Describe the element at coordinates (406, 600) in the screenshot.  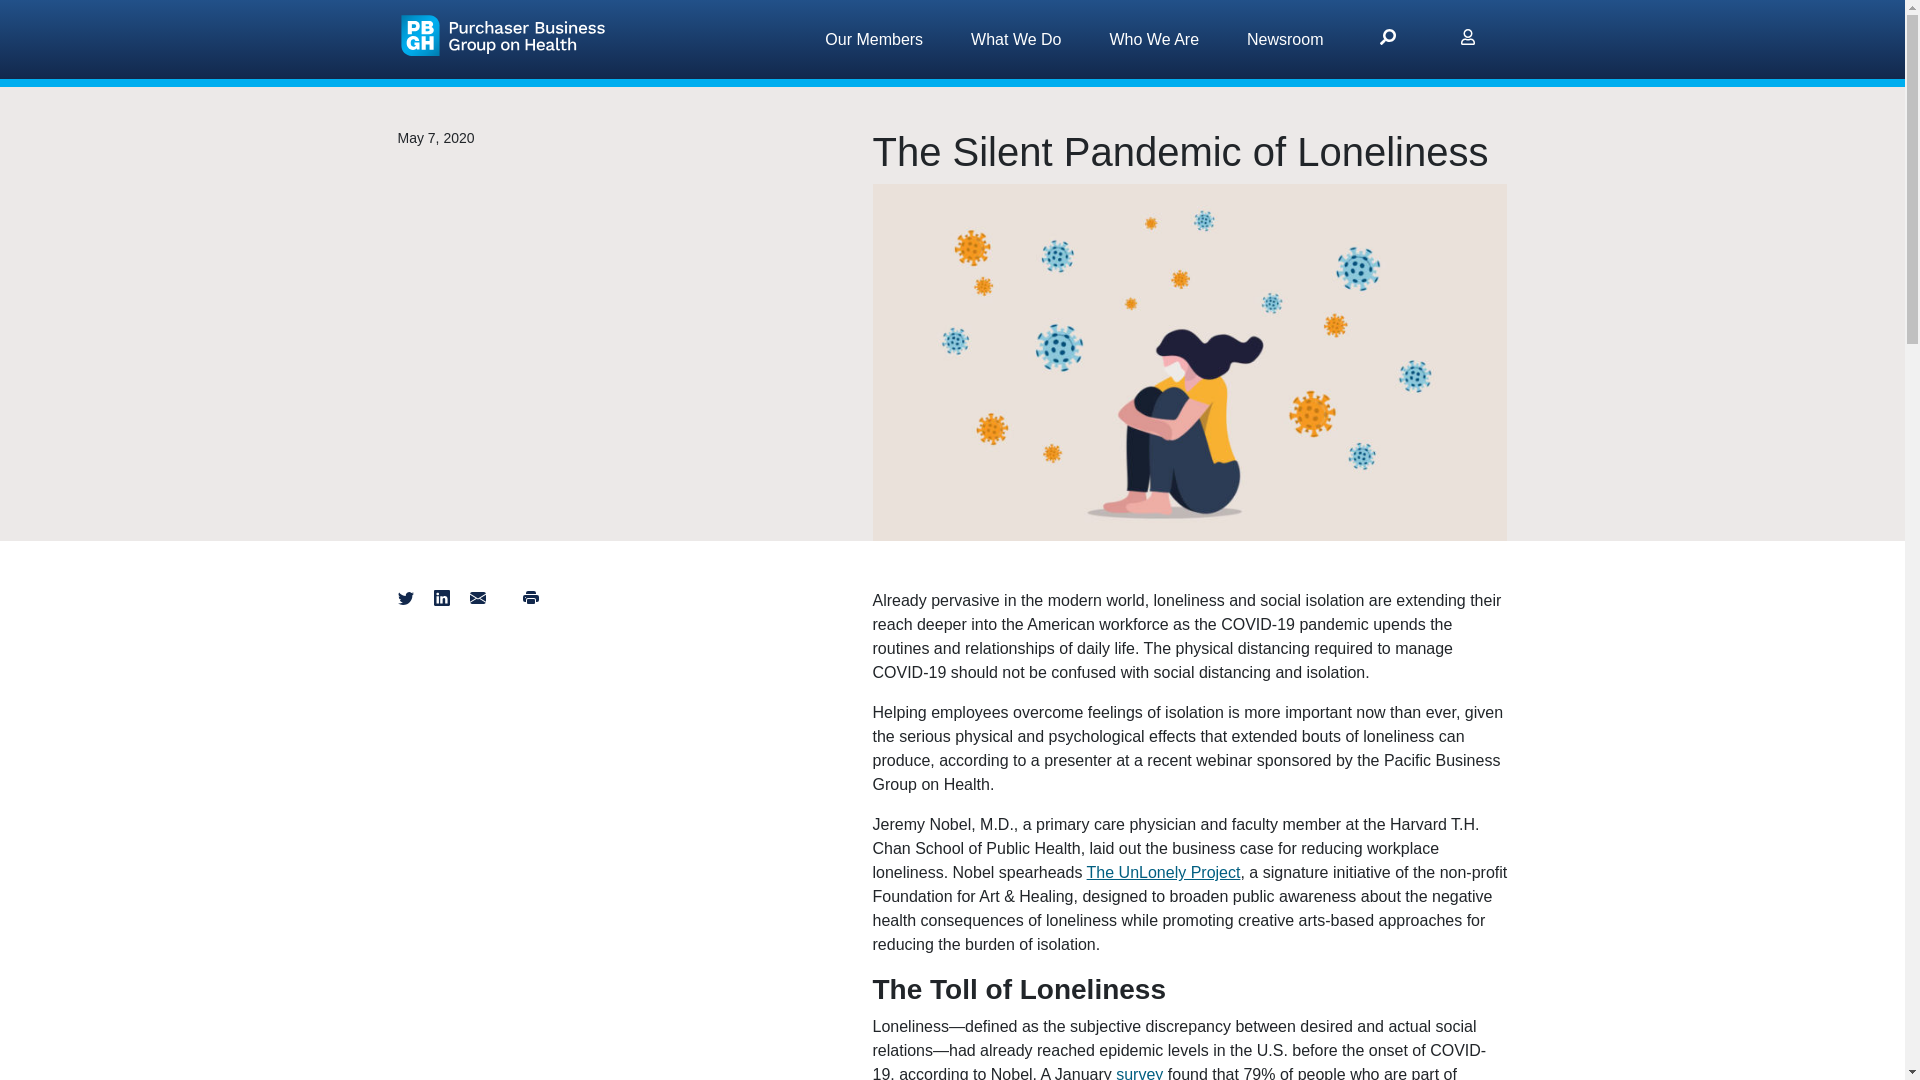
I see `Tweet` at that location.